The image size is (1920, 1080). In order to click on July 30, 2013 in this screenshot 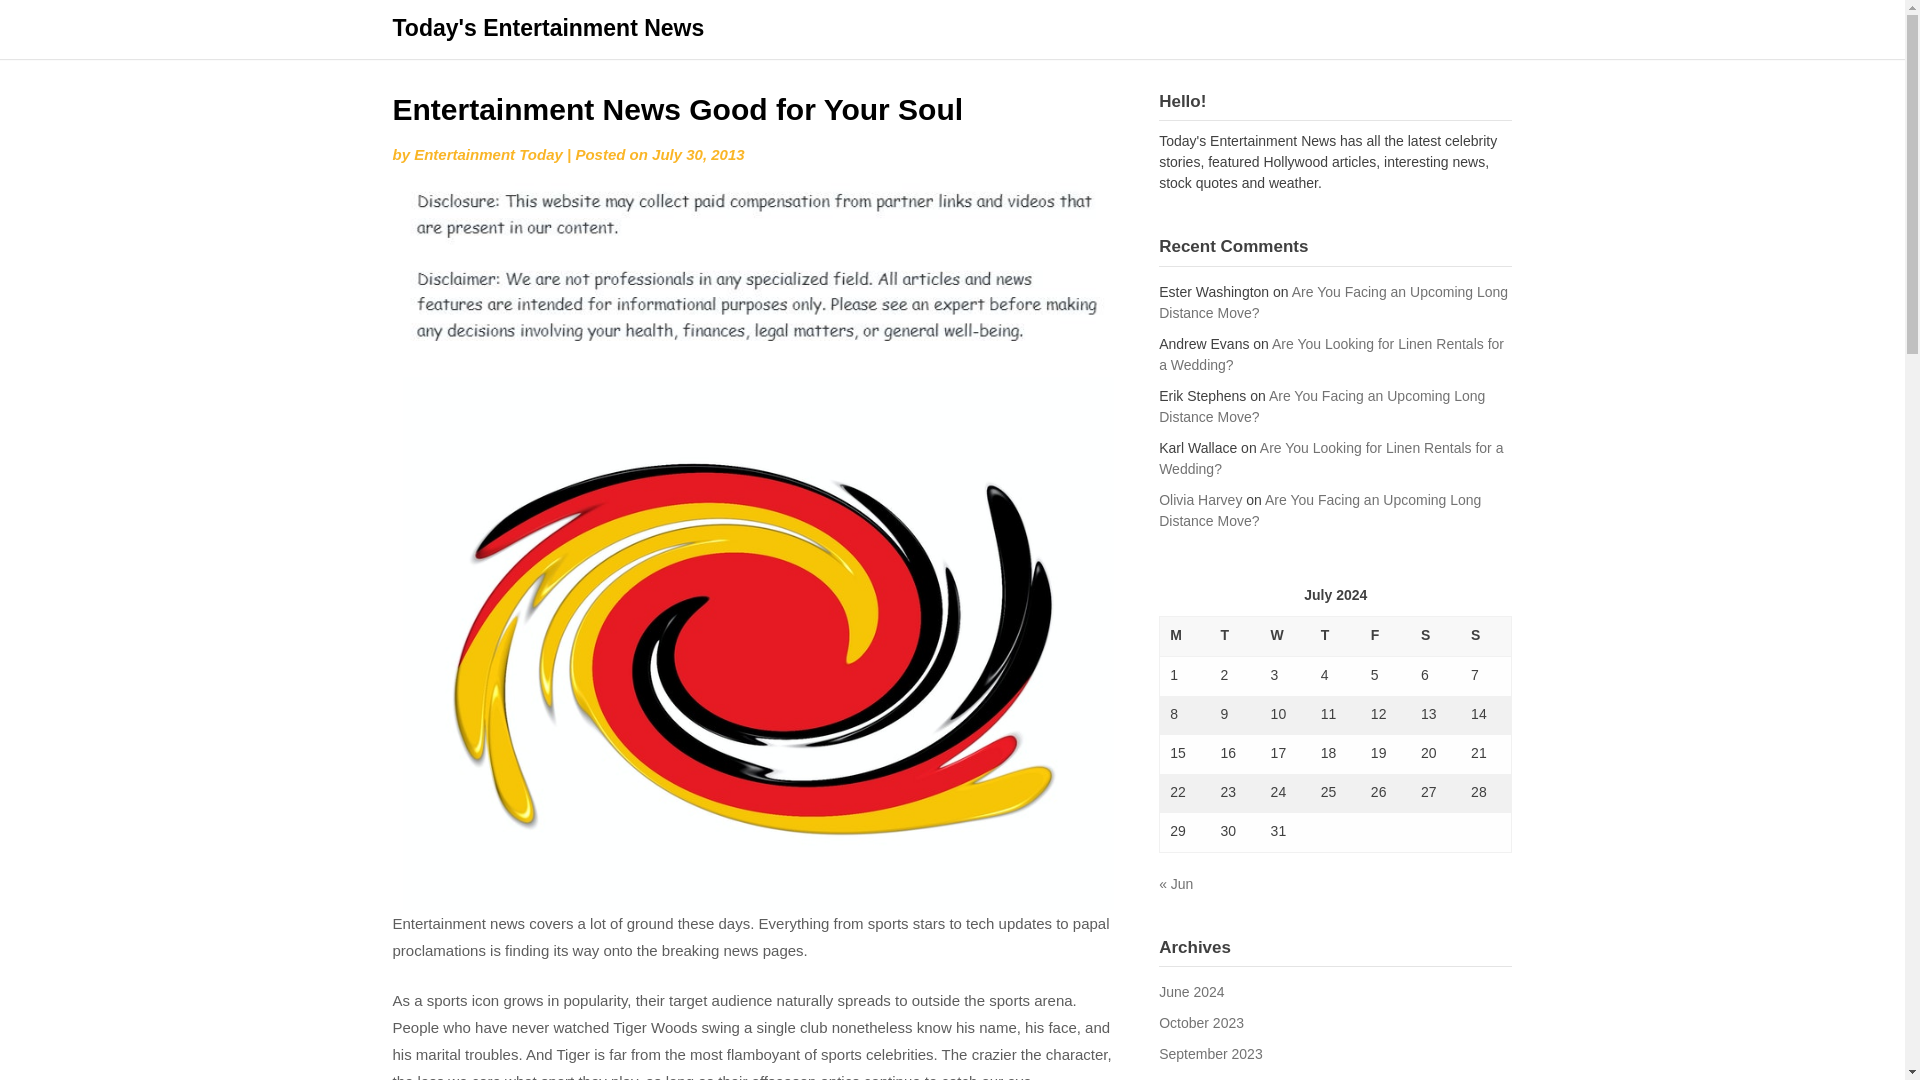, I will do `click(698, 154)`.